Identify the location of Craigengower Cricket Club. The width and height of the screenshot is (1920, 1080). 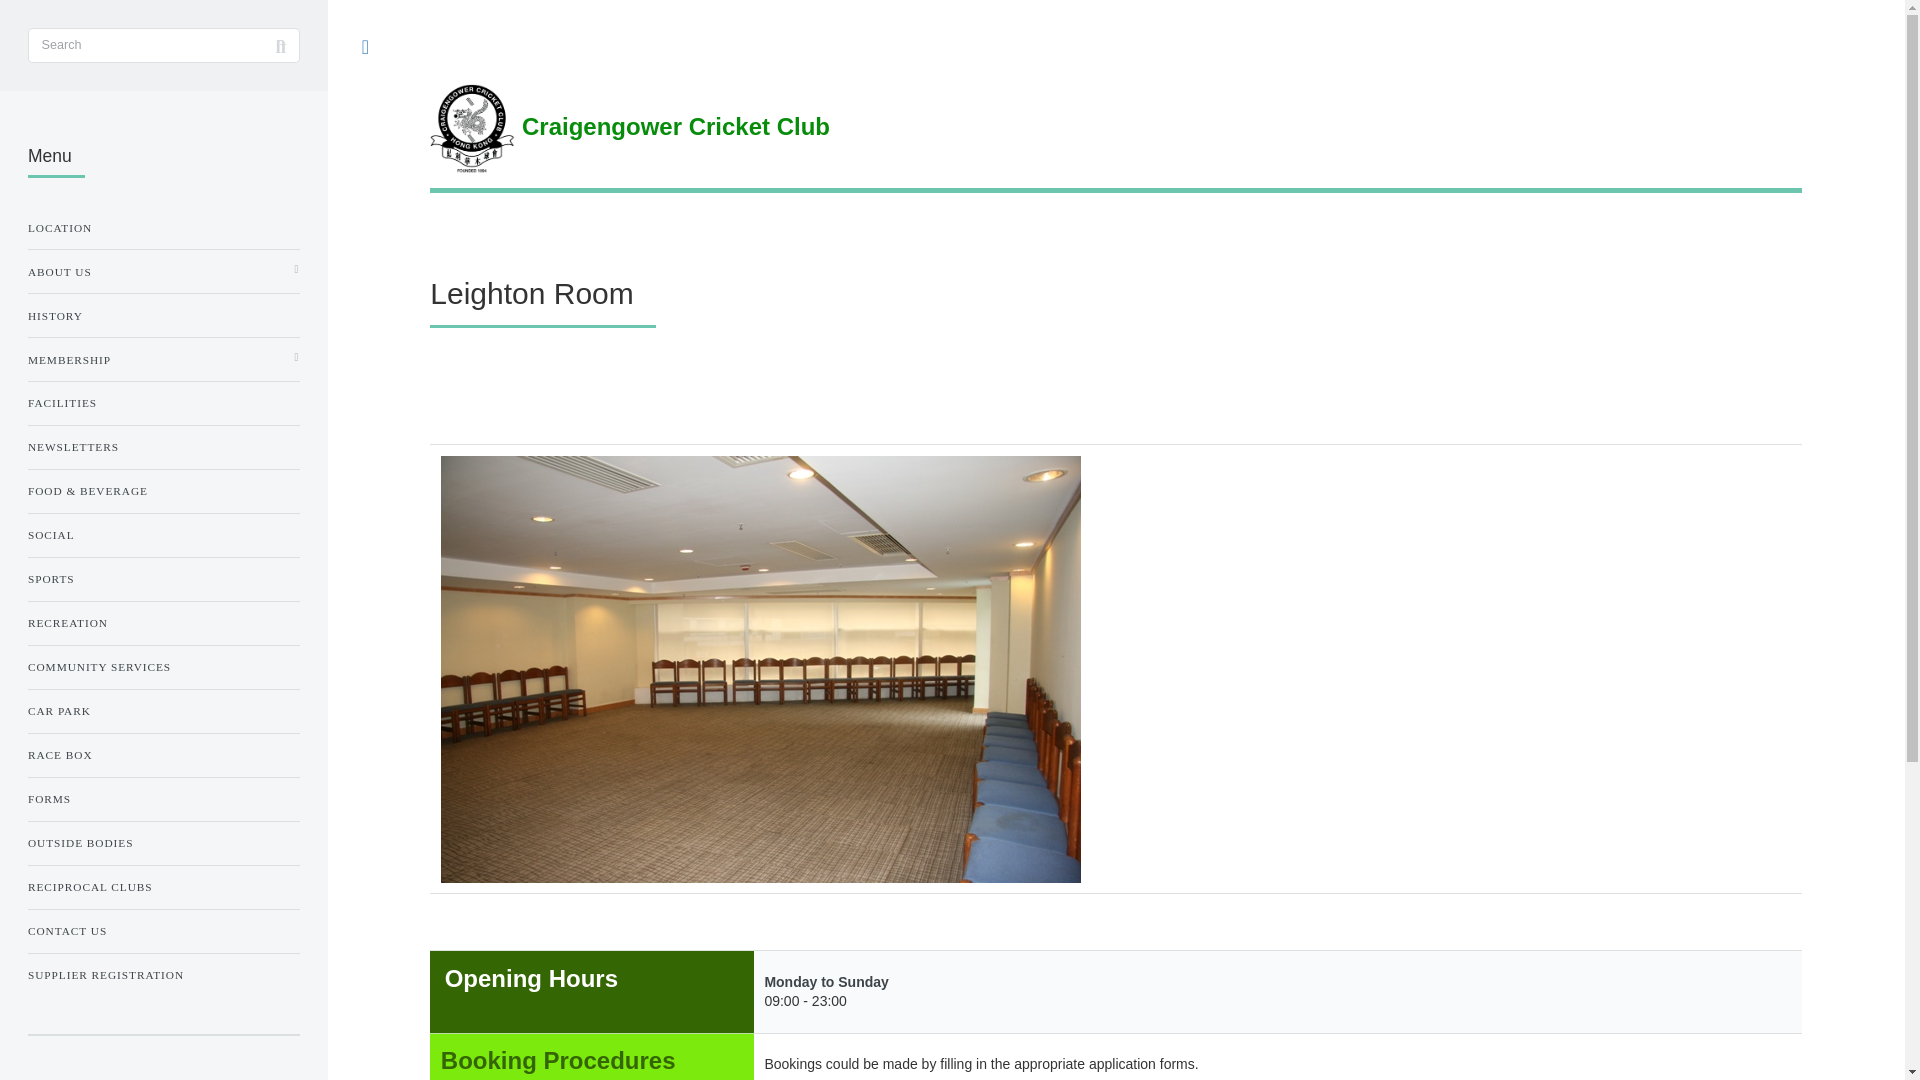
(1116, 128).